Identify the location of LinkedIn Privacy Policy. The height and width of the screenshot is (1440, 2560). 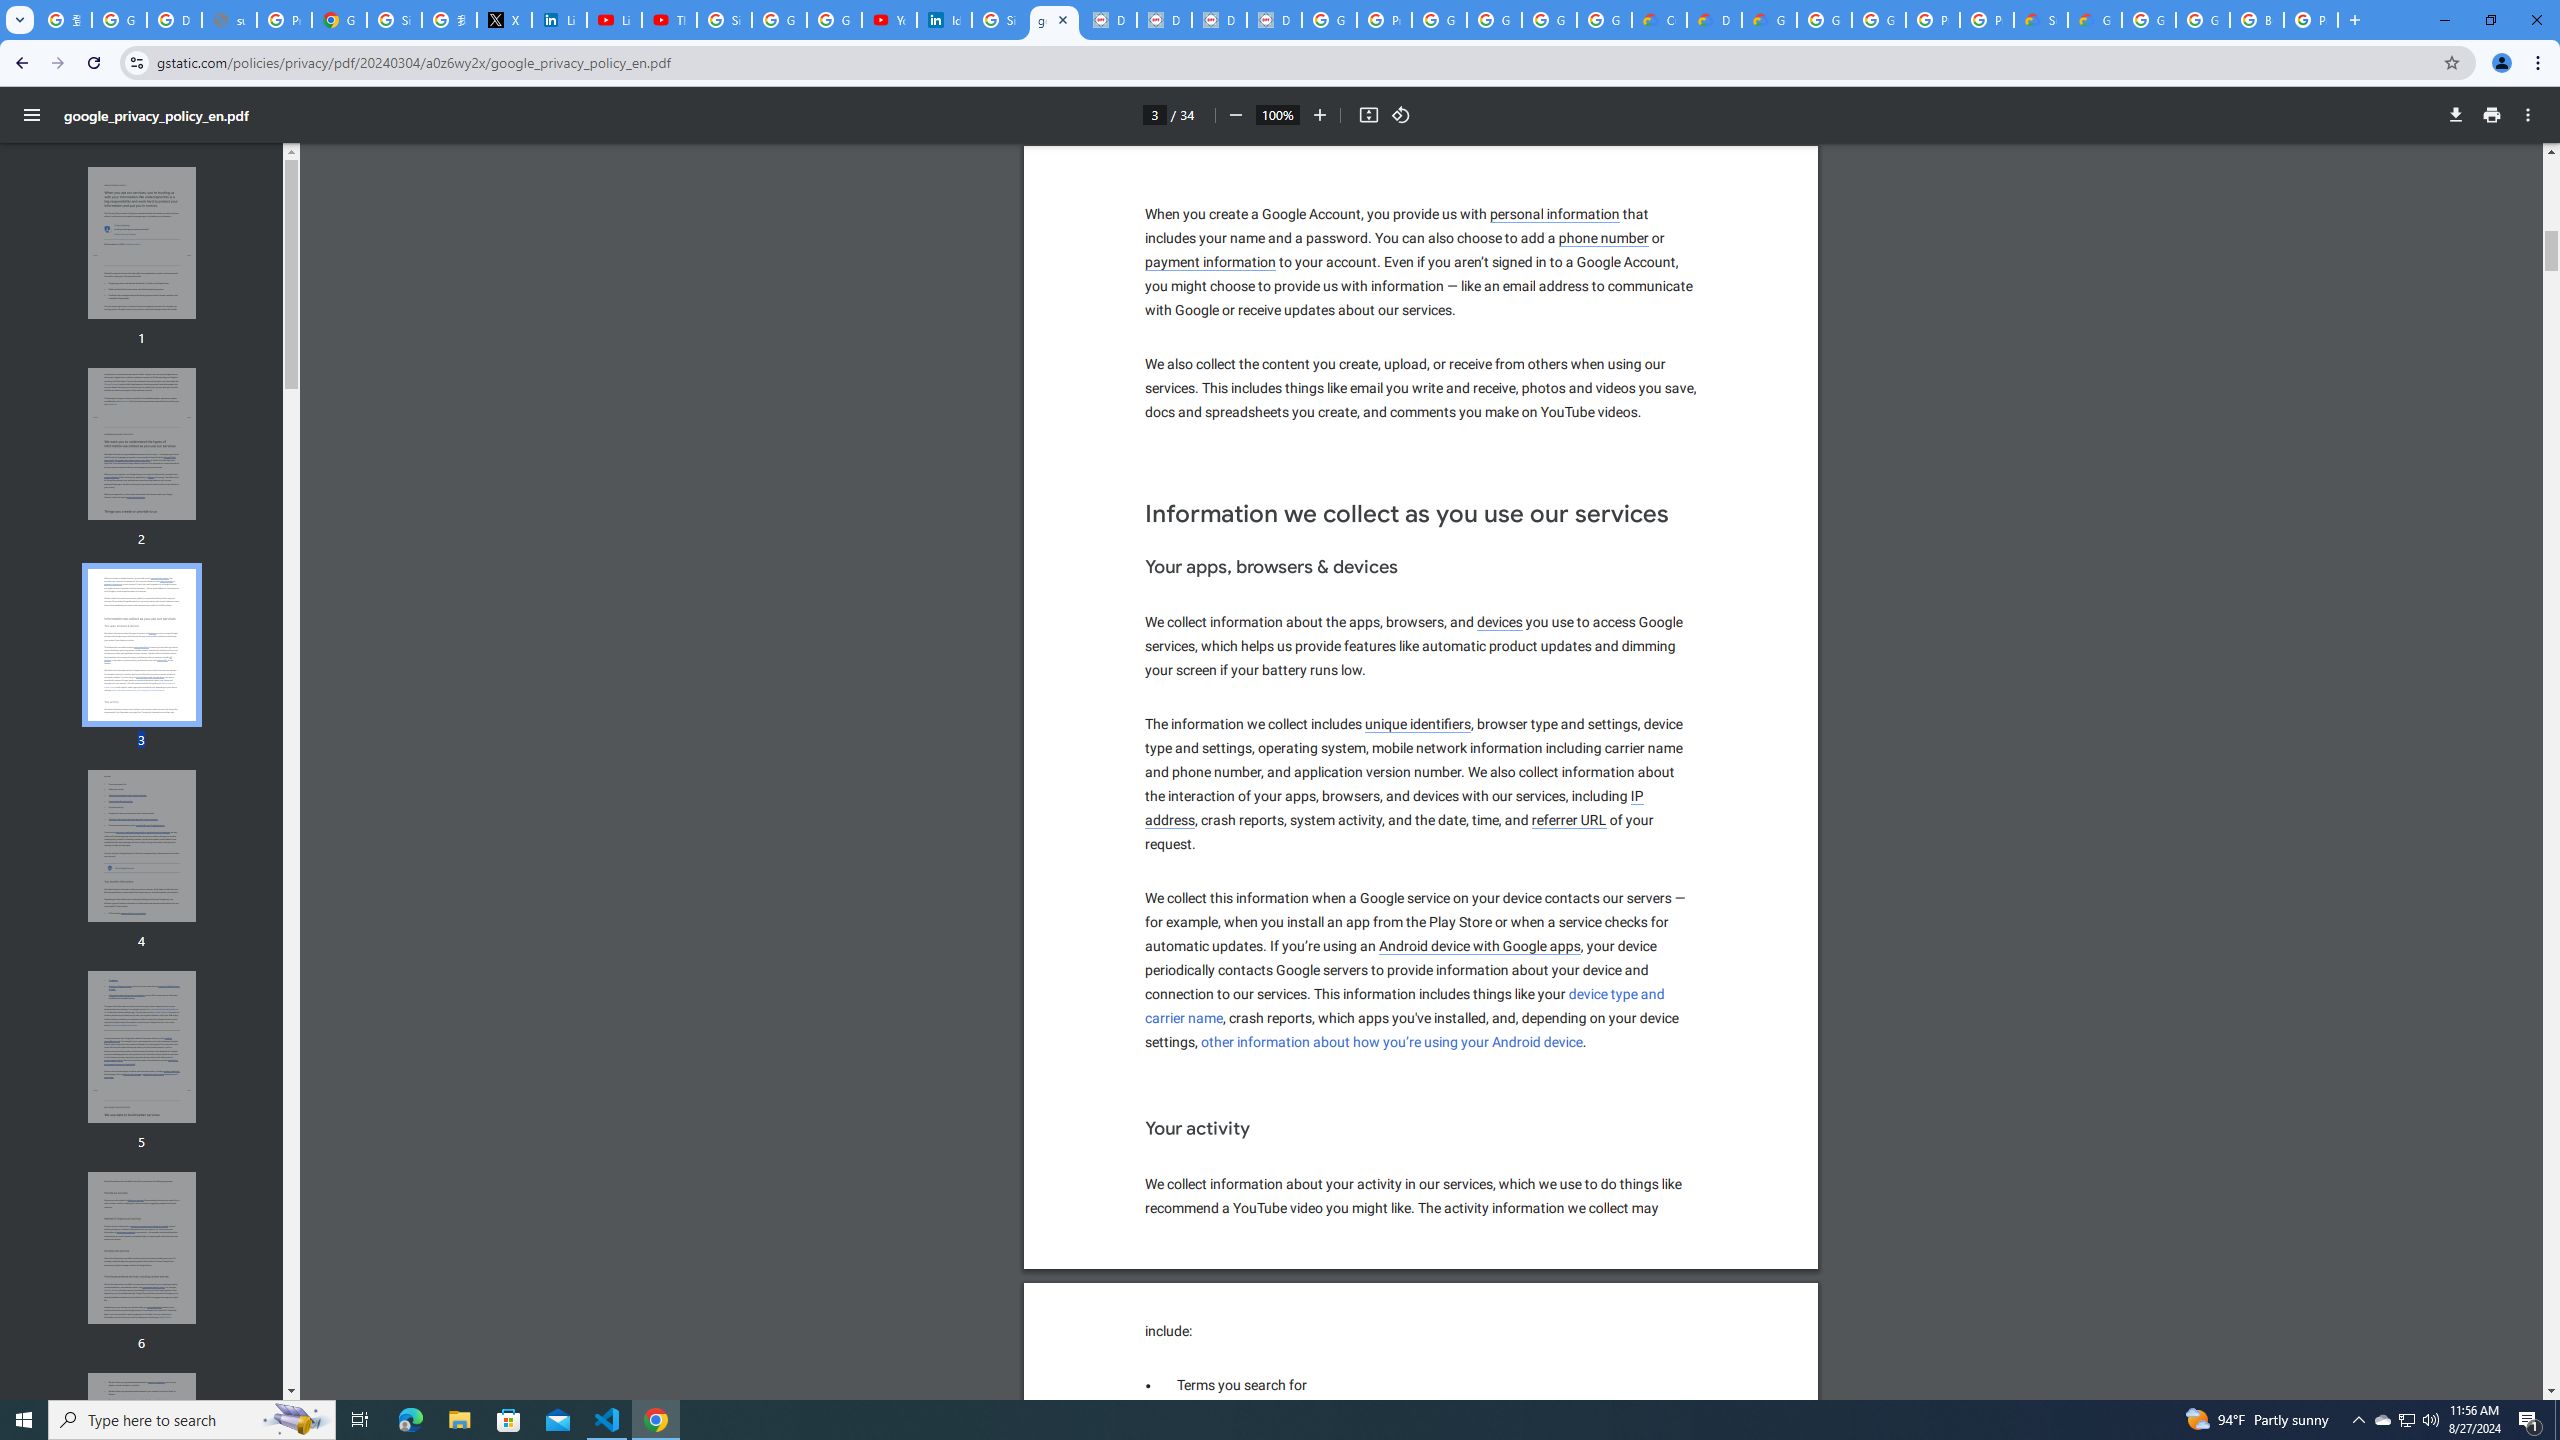
(559, 20).